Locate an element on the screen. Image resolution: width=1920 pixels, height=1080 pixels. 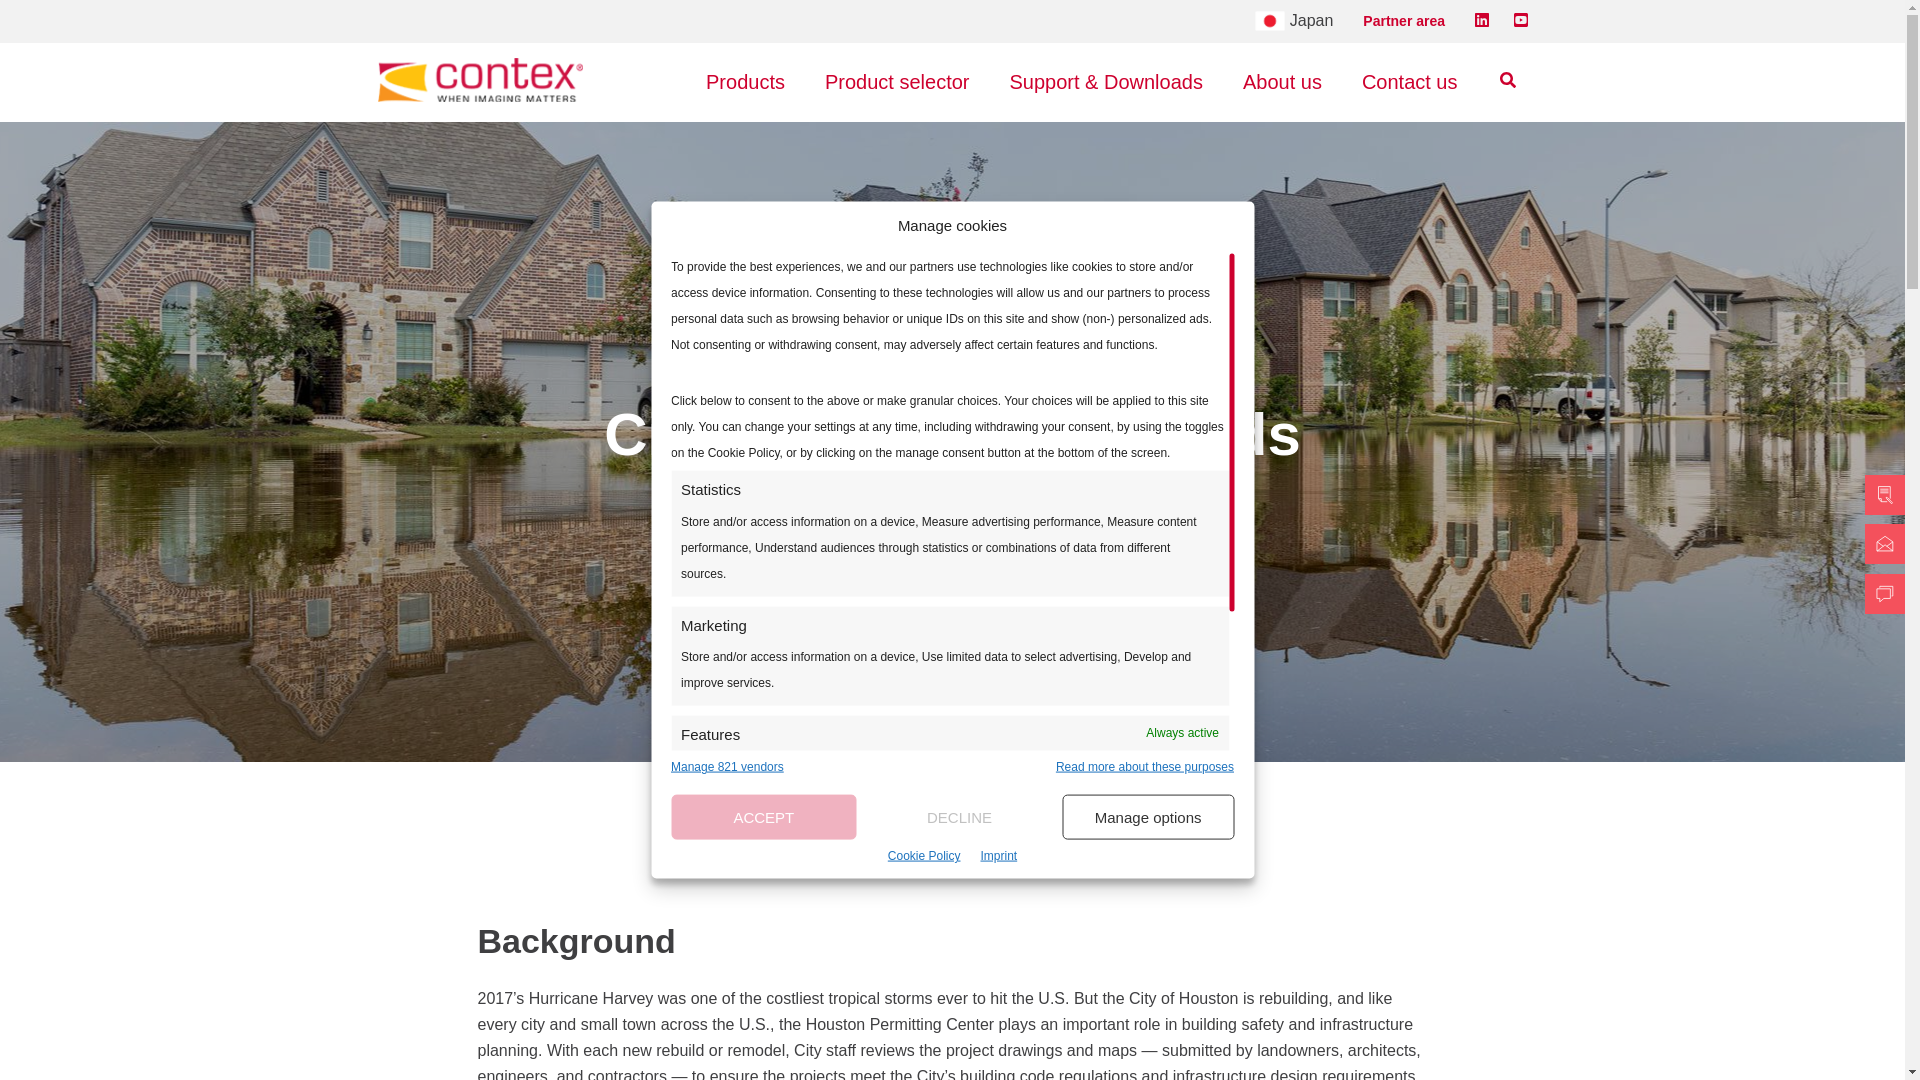
Manage 821 vendors is located at coordinates (726, 768).